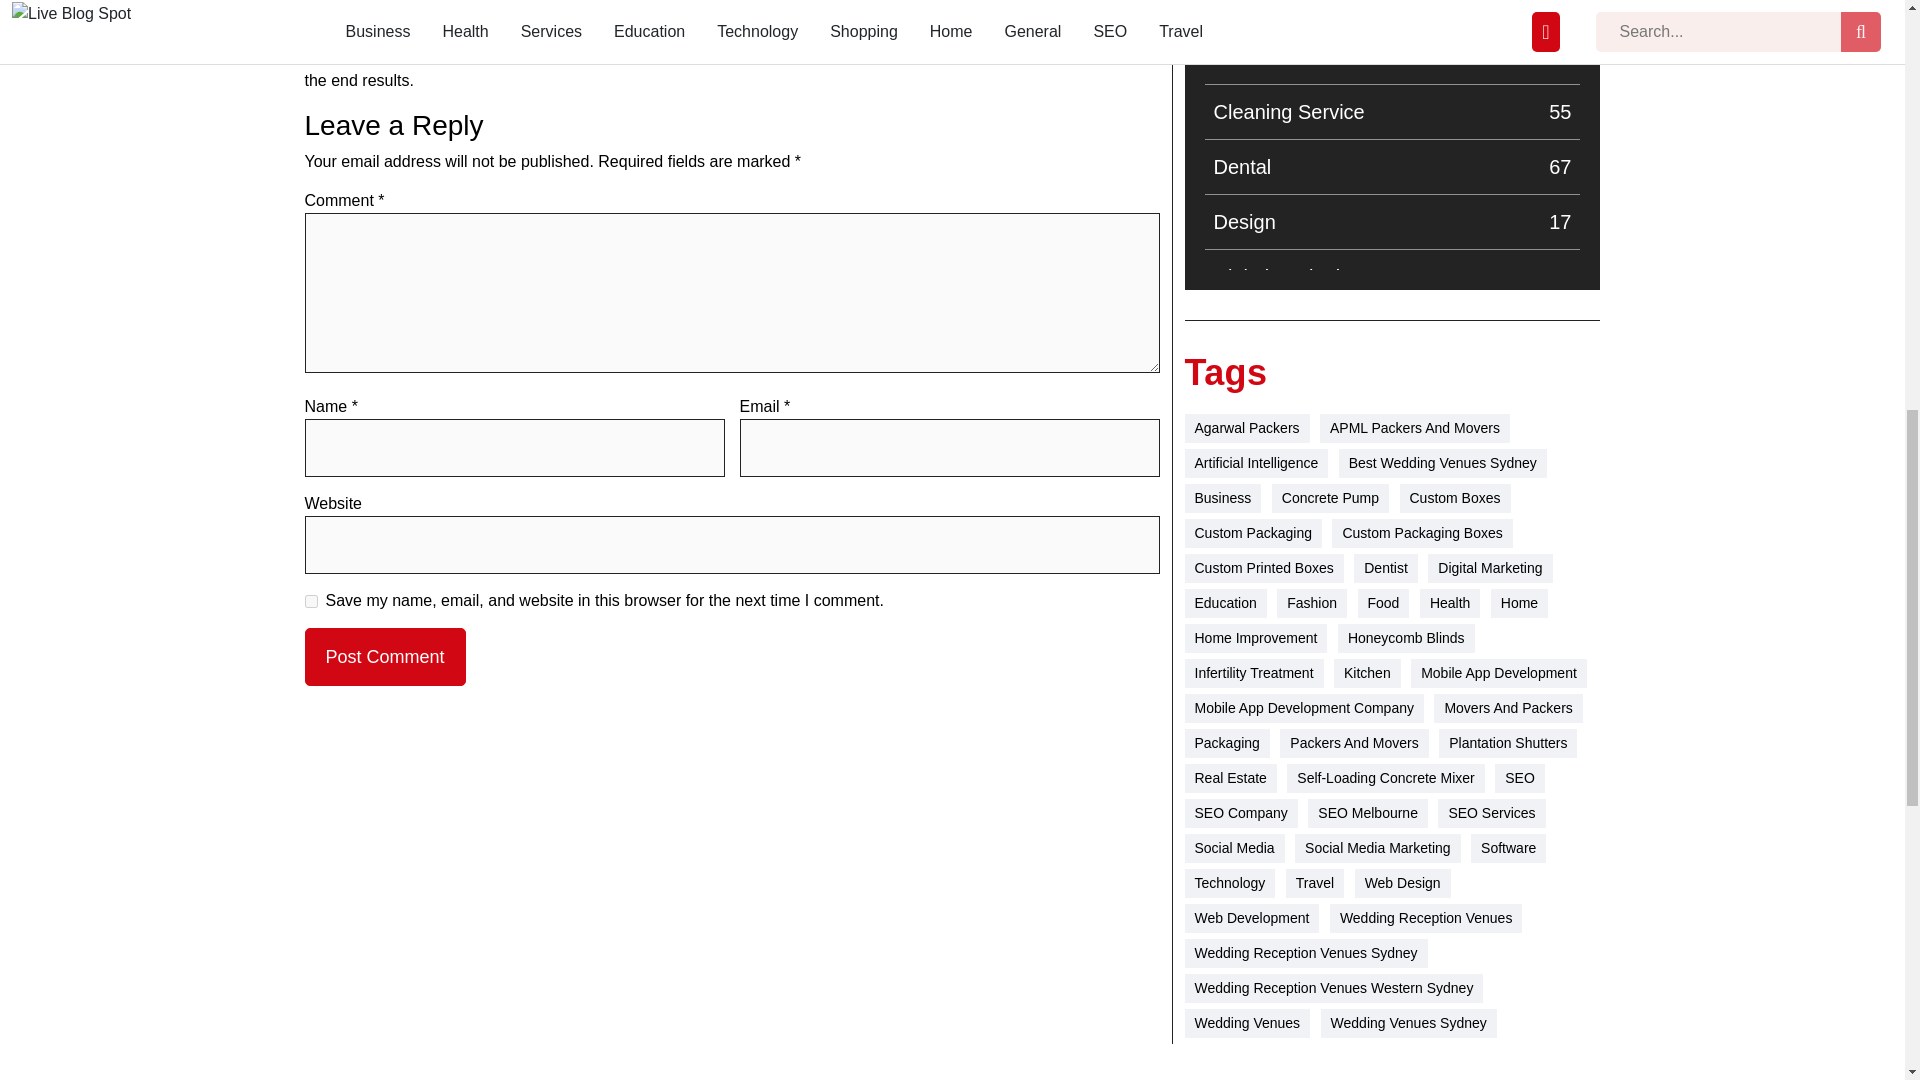 This screenshot has width=1920, height=1080. I want to click on Product Photography Services, so click(1392, 332).